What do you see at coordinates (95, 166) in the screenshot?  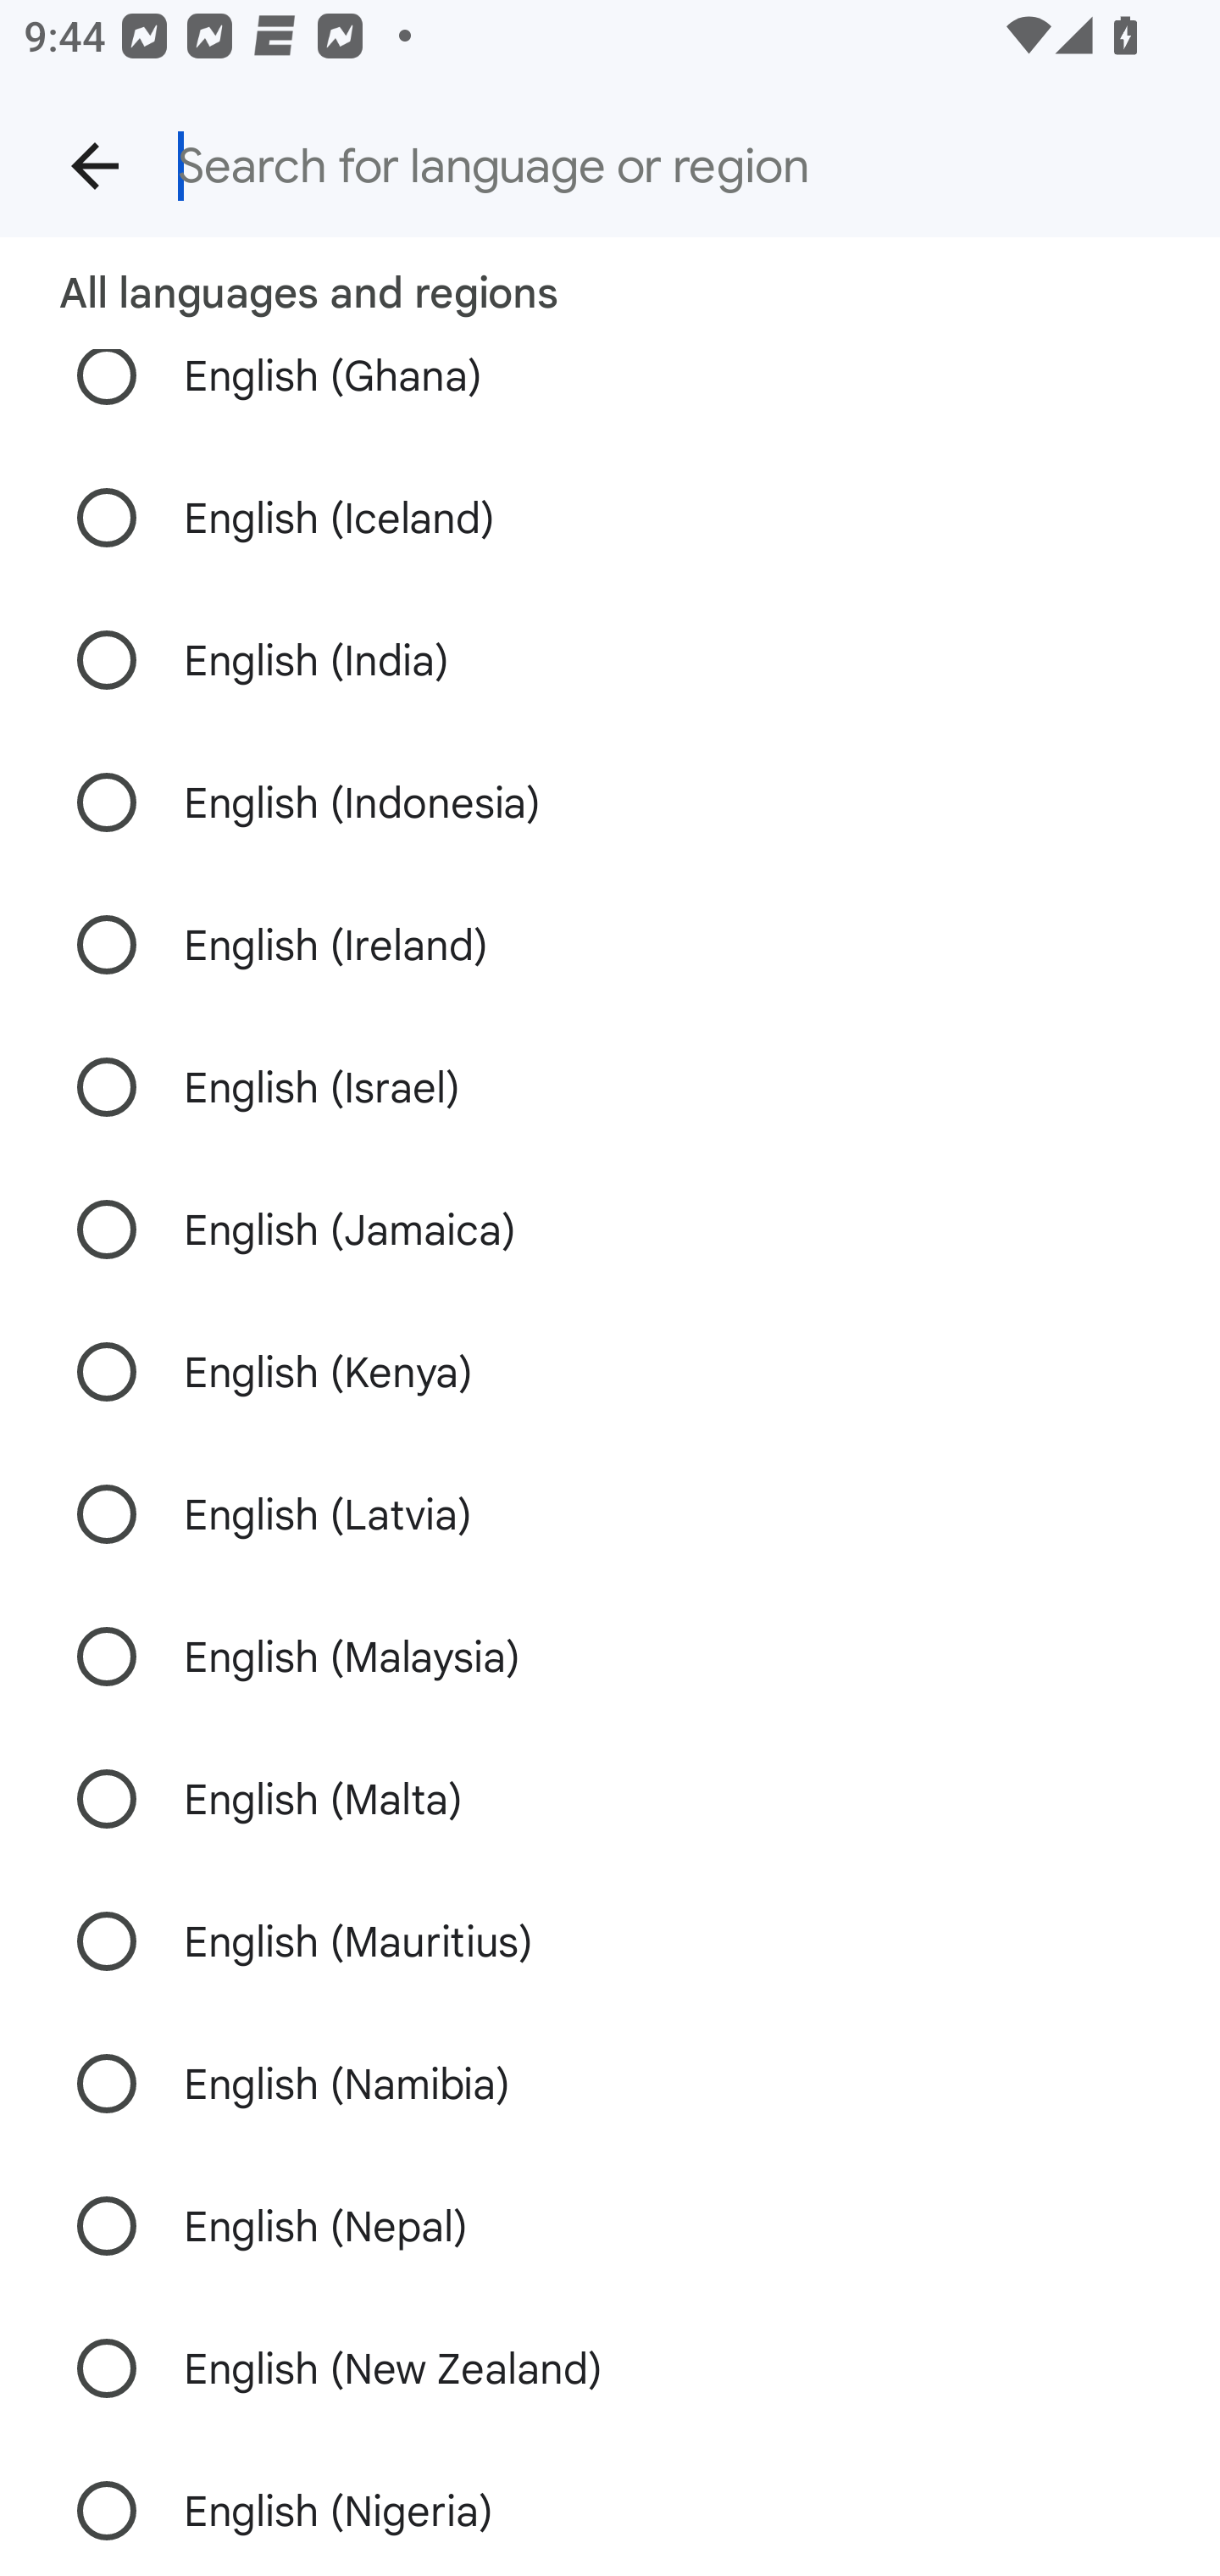 I see `Navigate up` at bounding box center [95, 166].